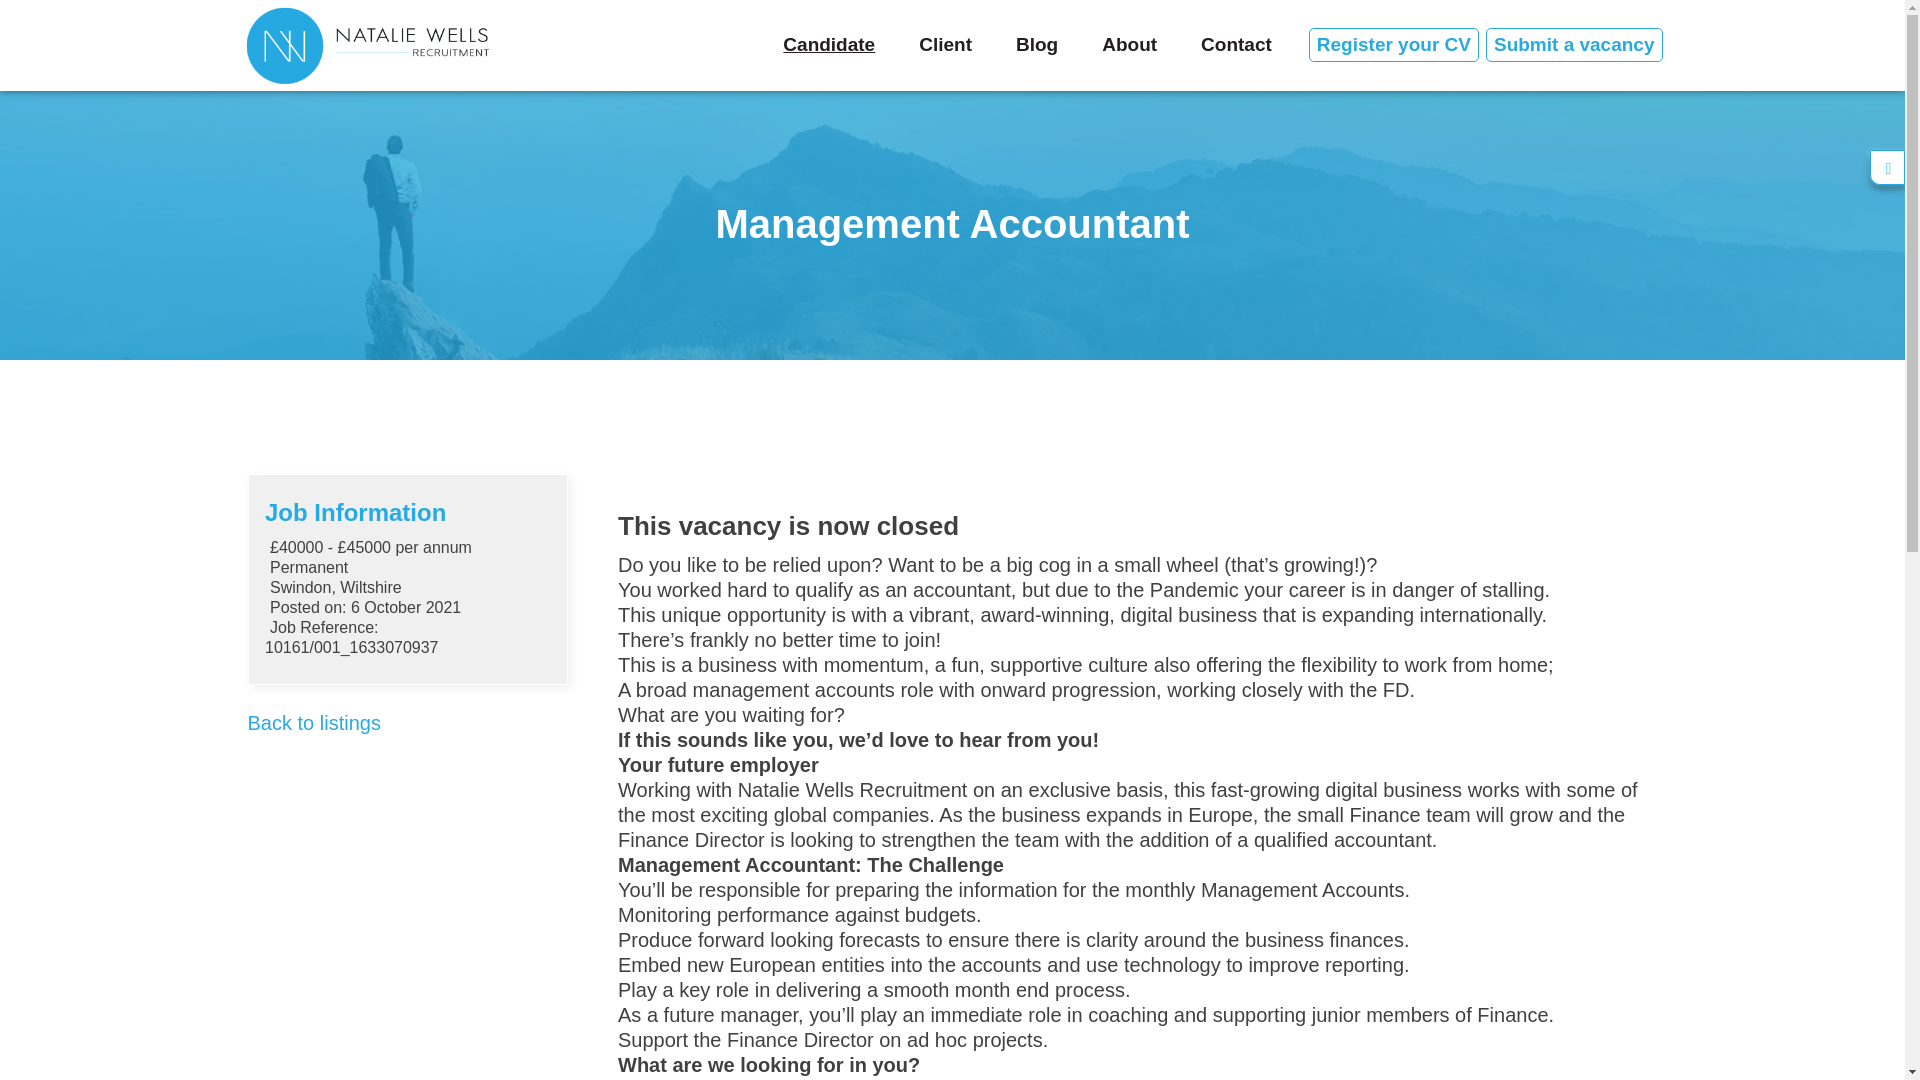  I want to click on Blog, so click(1037, 44).